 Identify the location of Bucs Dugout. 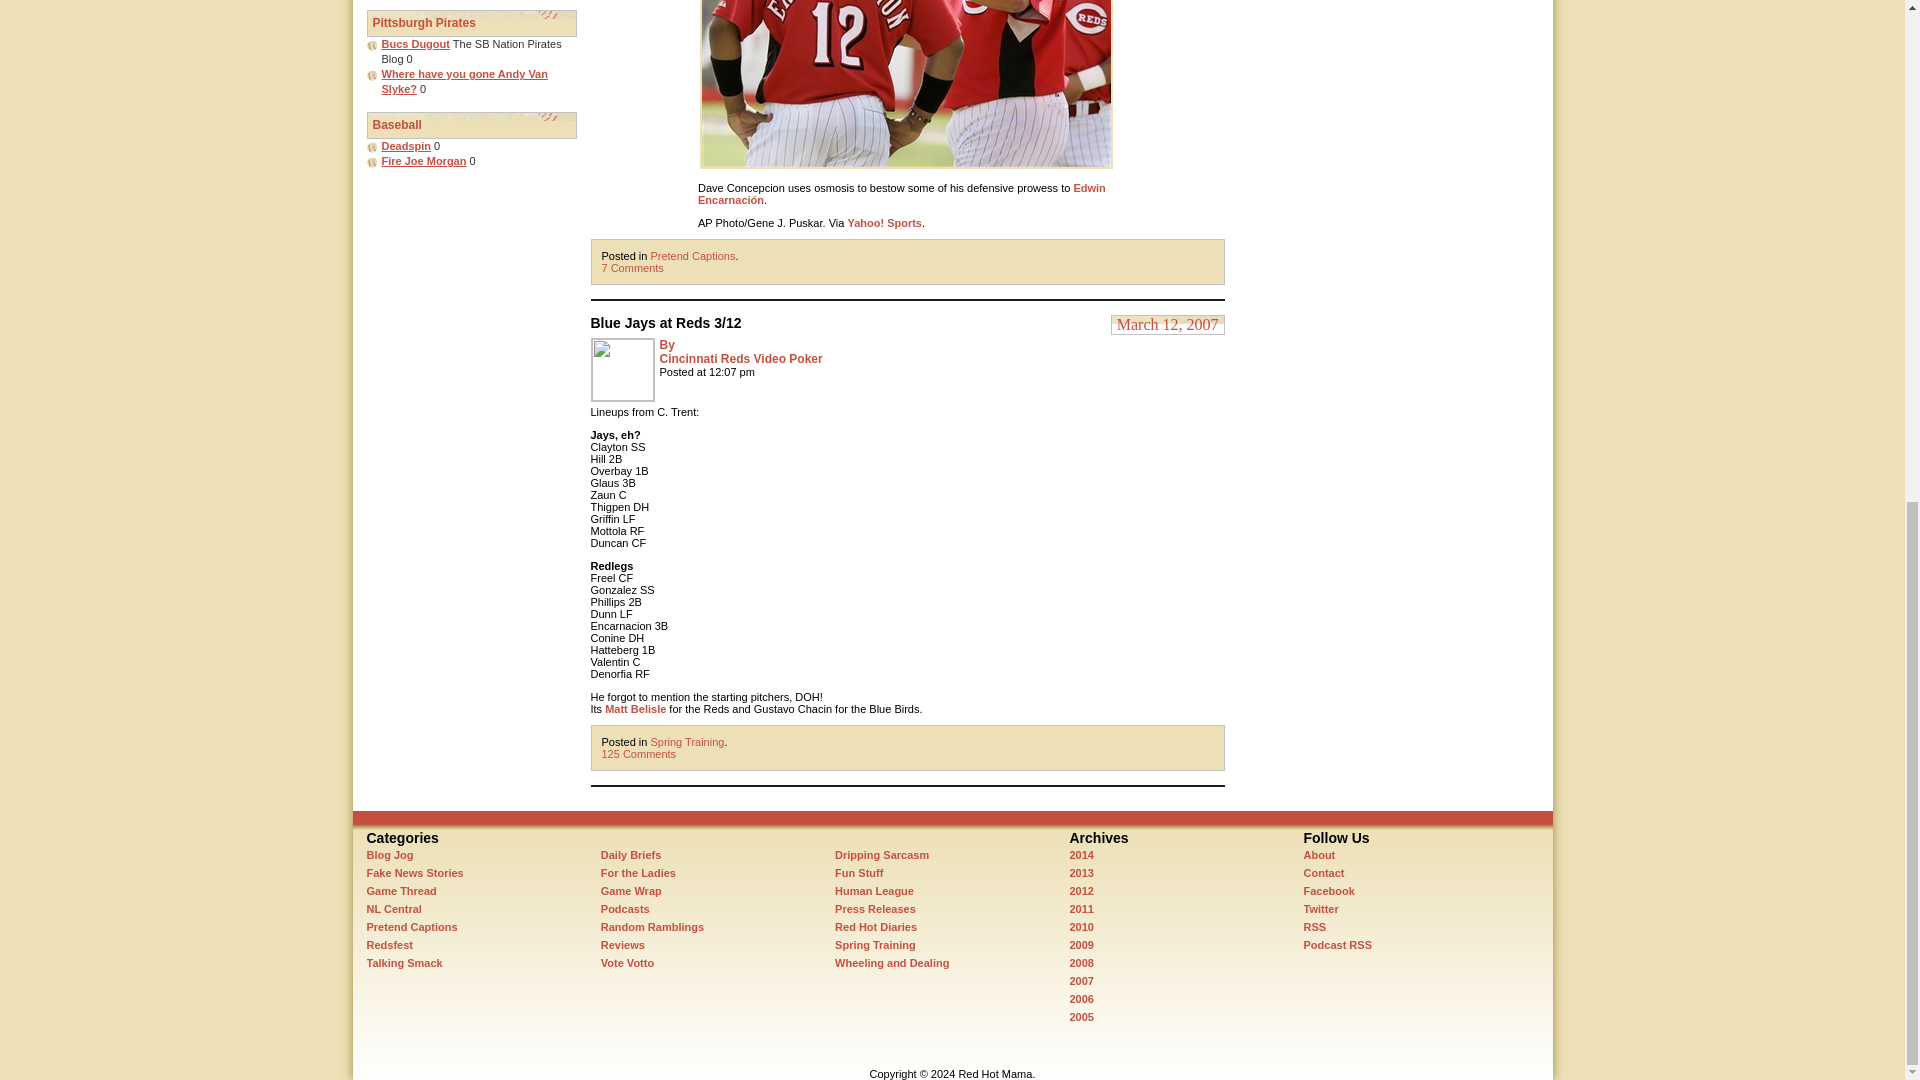
(416, 43).